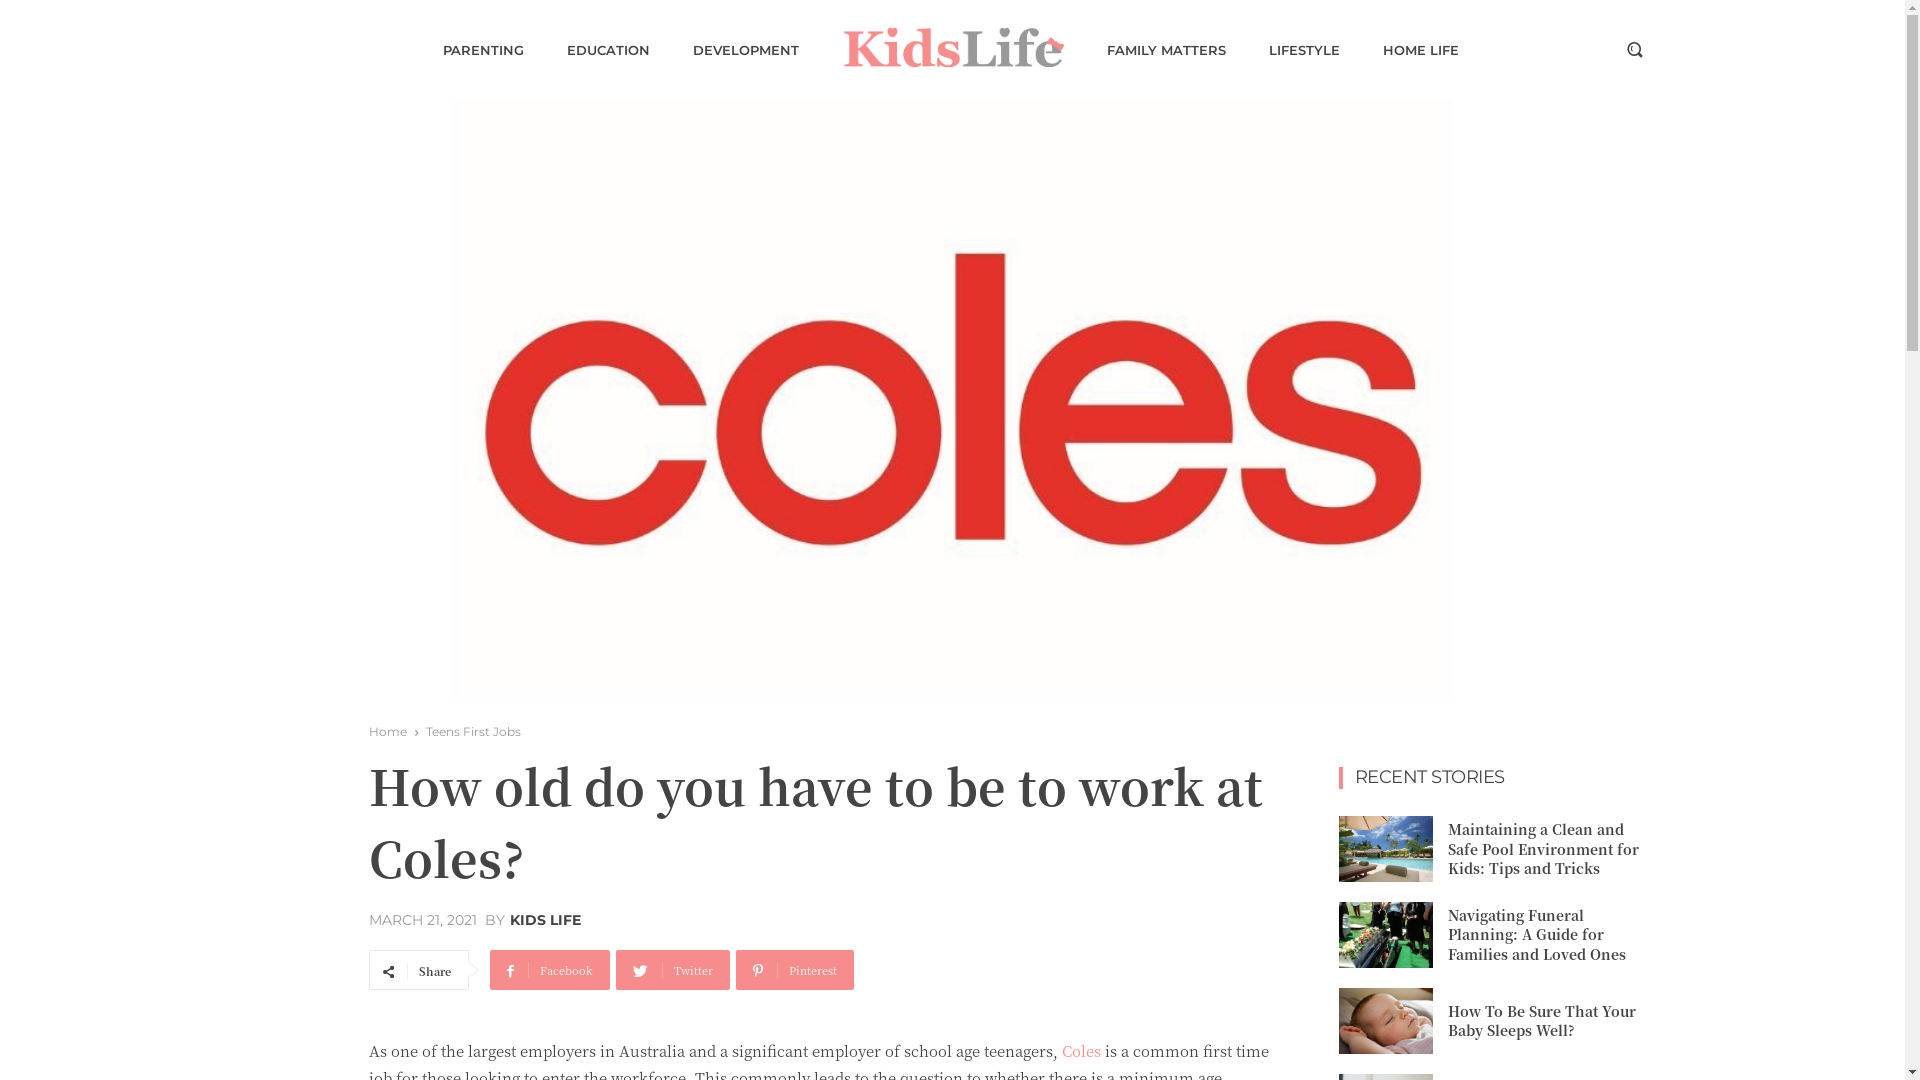 This screenshot has height=1080, width=1920. I want to click on How To Be Sure That Your Baby Sleeps Well?, so click(1542, 1021).